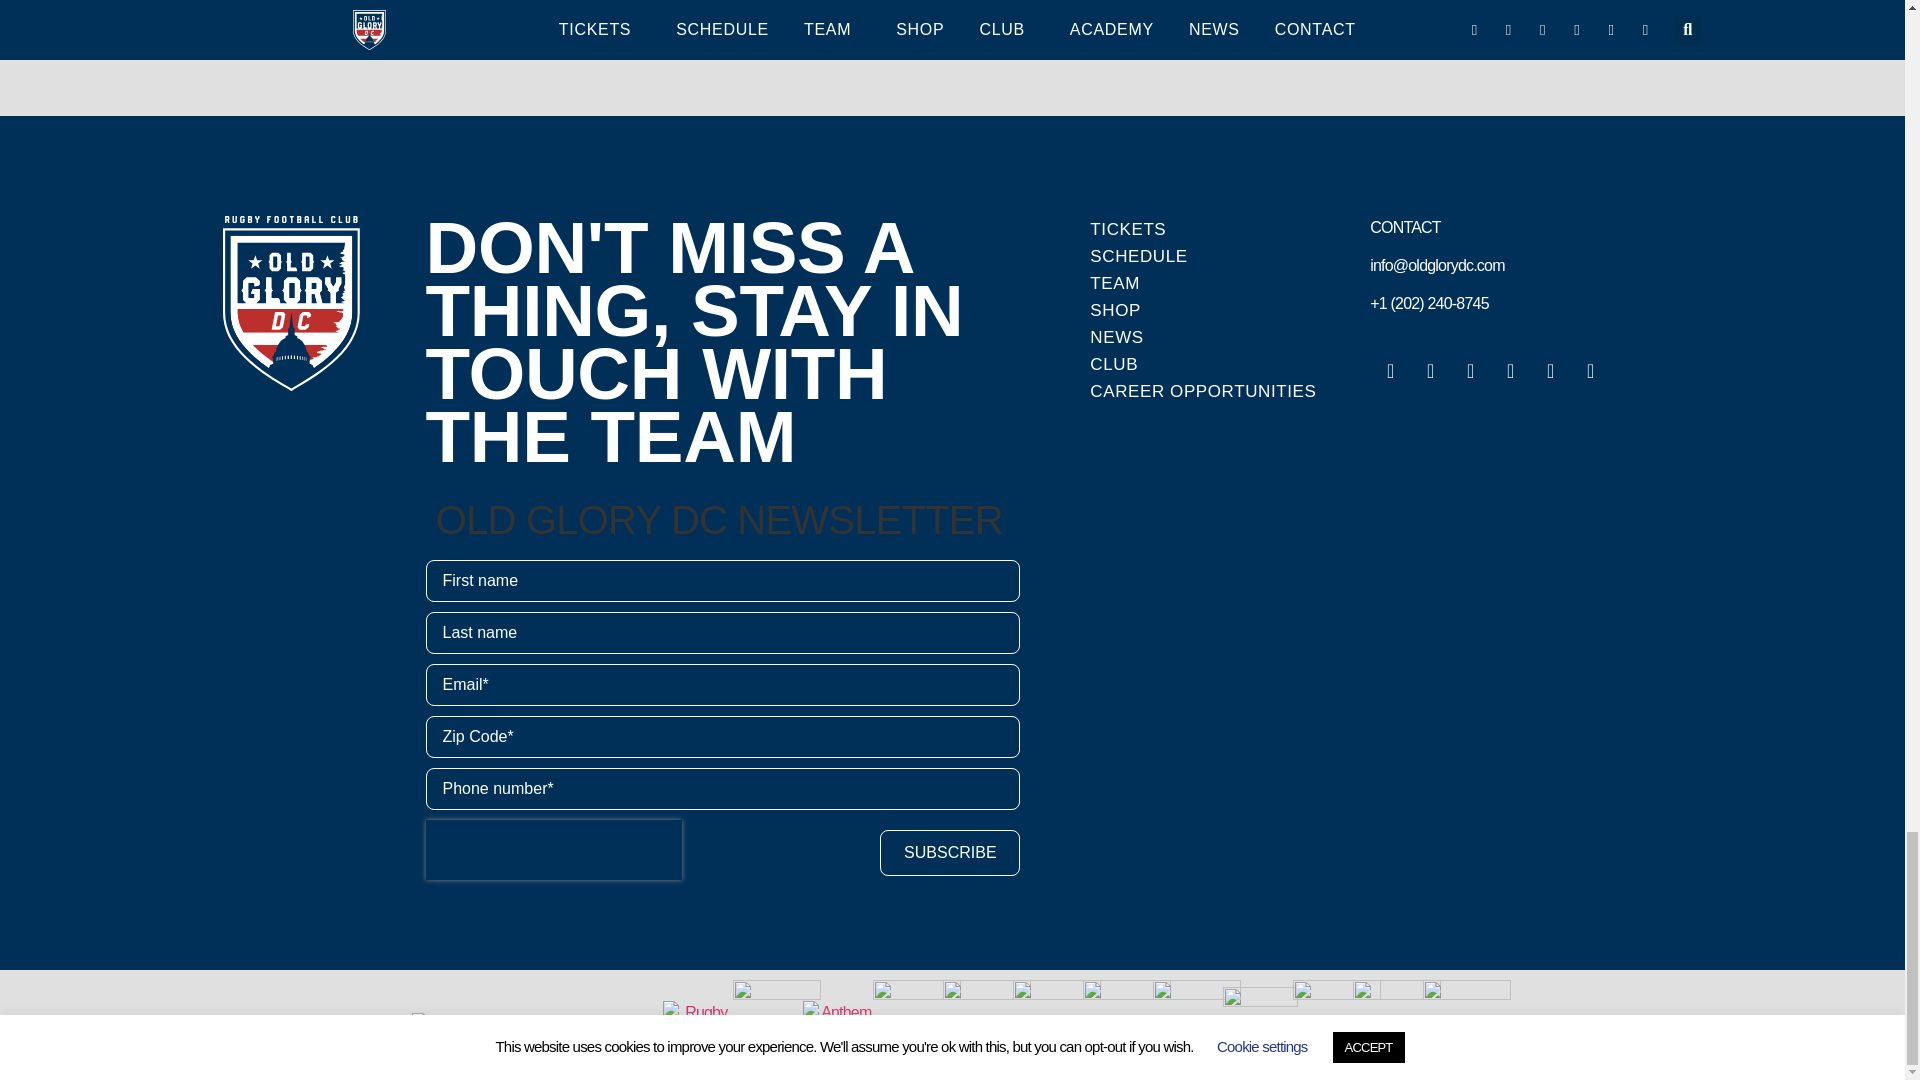 This screenshot has width=1920, height=1080. Describe the element at coordinates (554, 850) in the screenshot. I see `reCAPTCHA` at that location.